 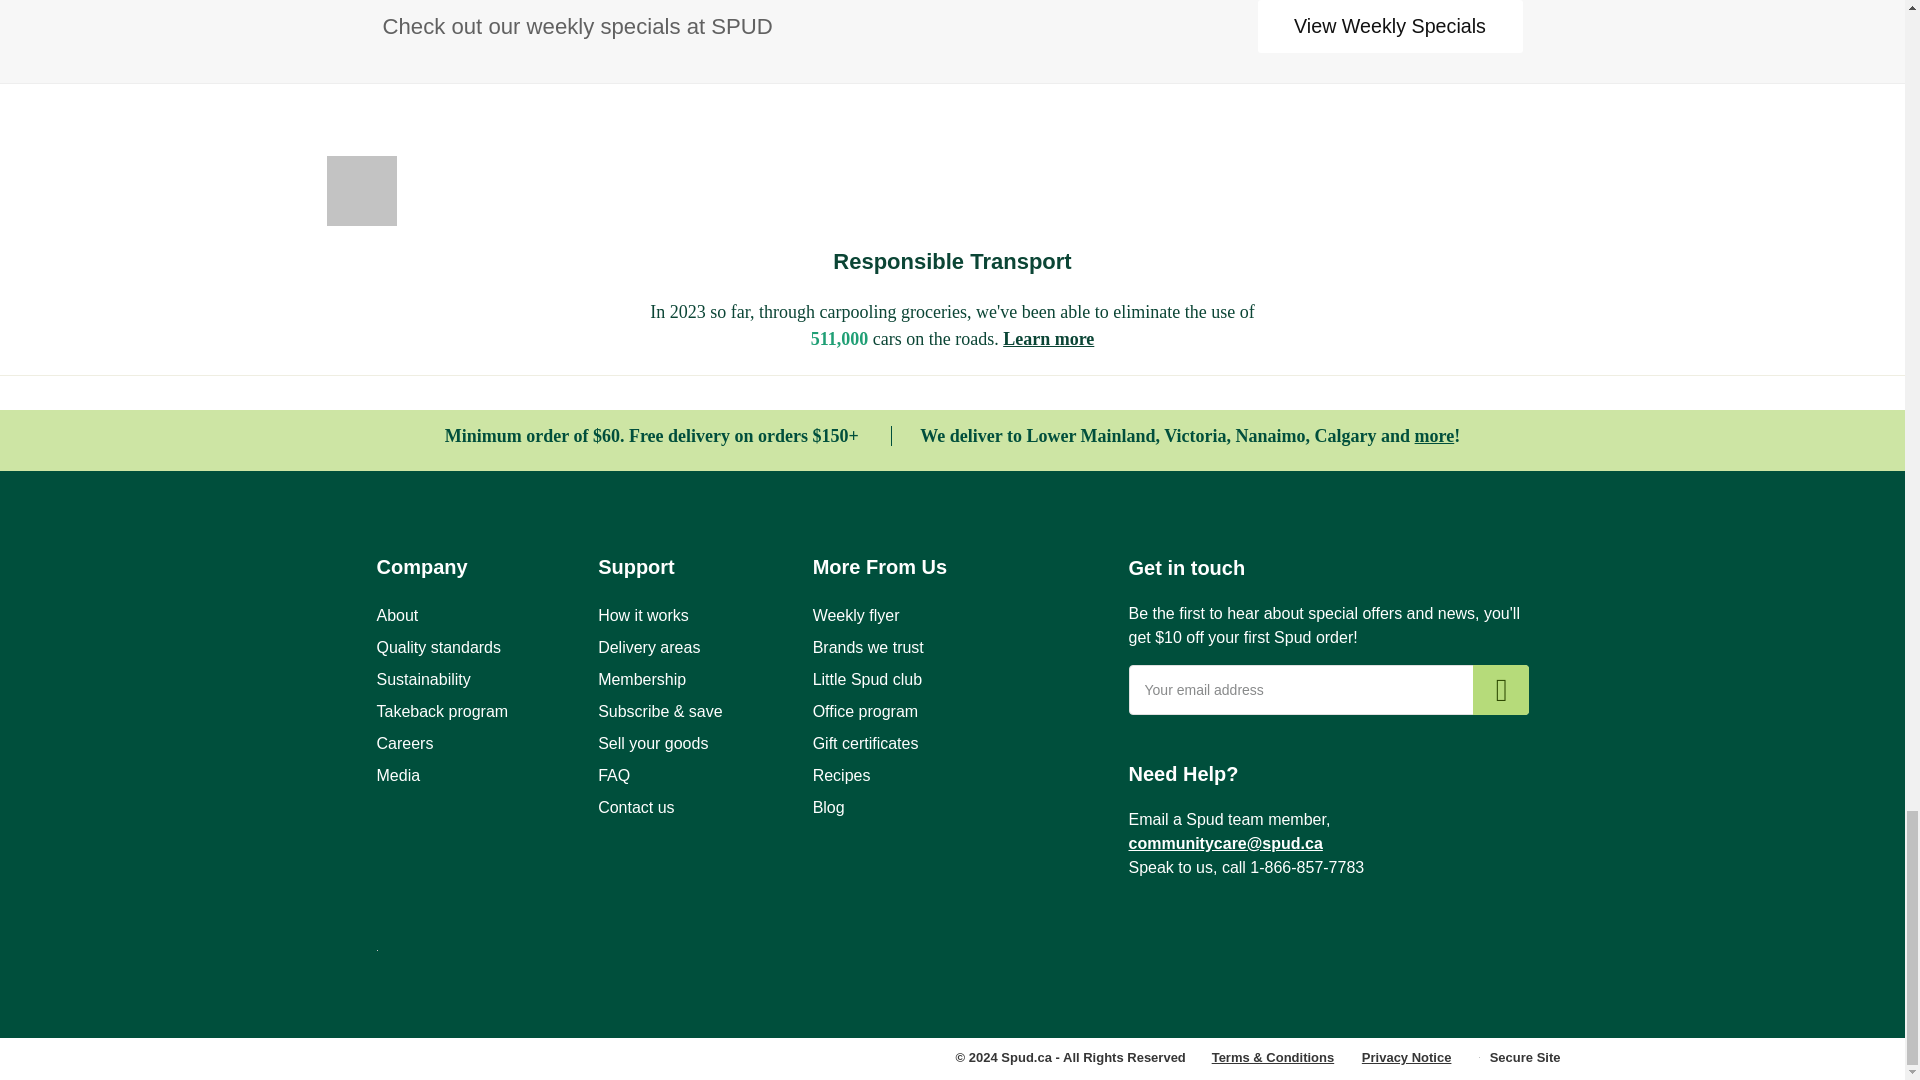 What do you see at coordinates (1287, 938) in the screenshot?
I see `Spud on LinkedIn` at bounding box center [1287, 938].